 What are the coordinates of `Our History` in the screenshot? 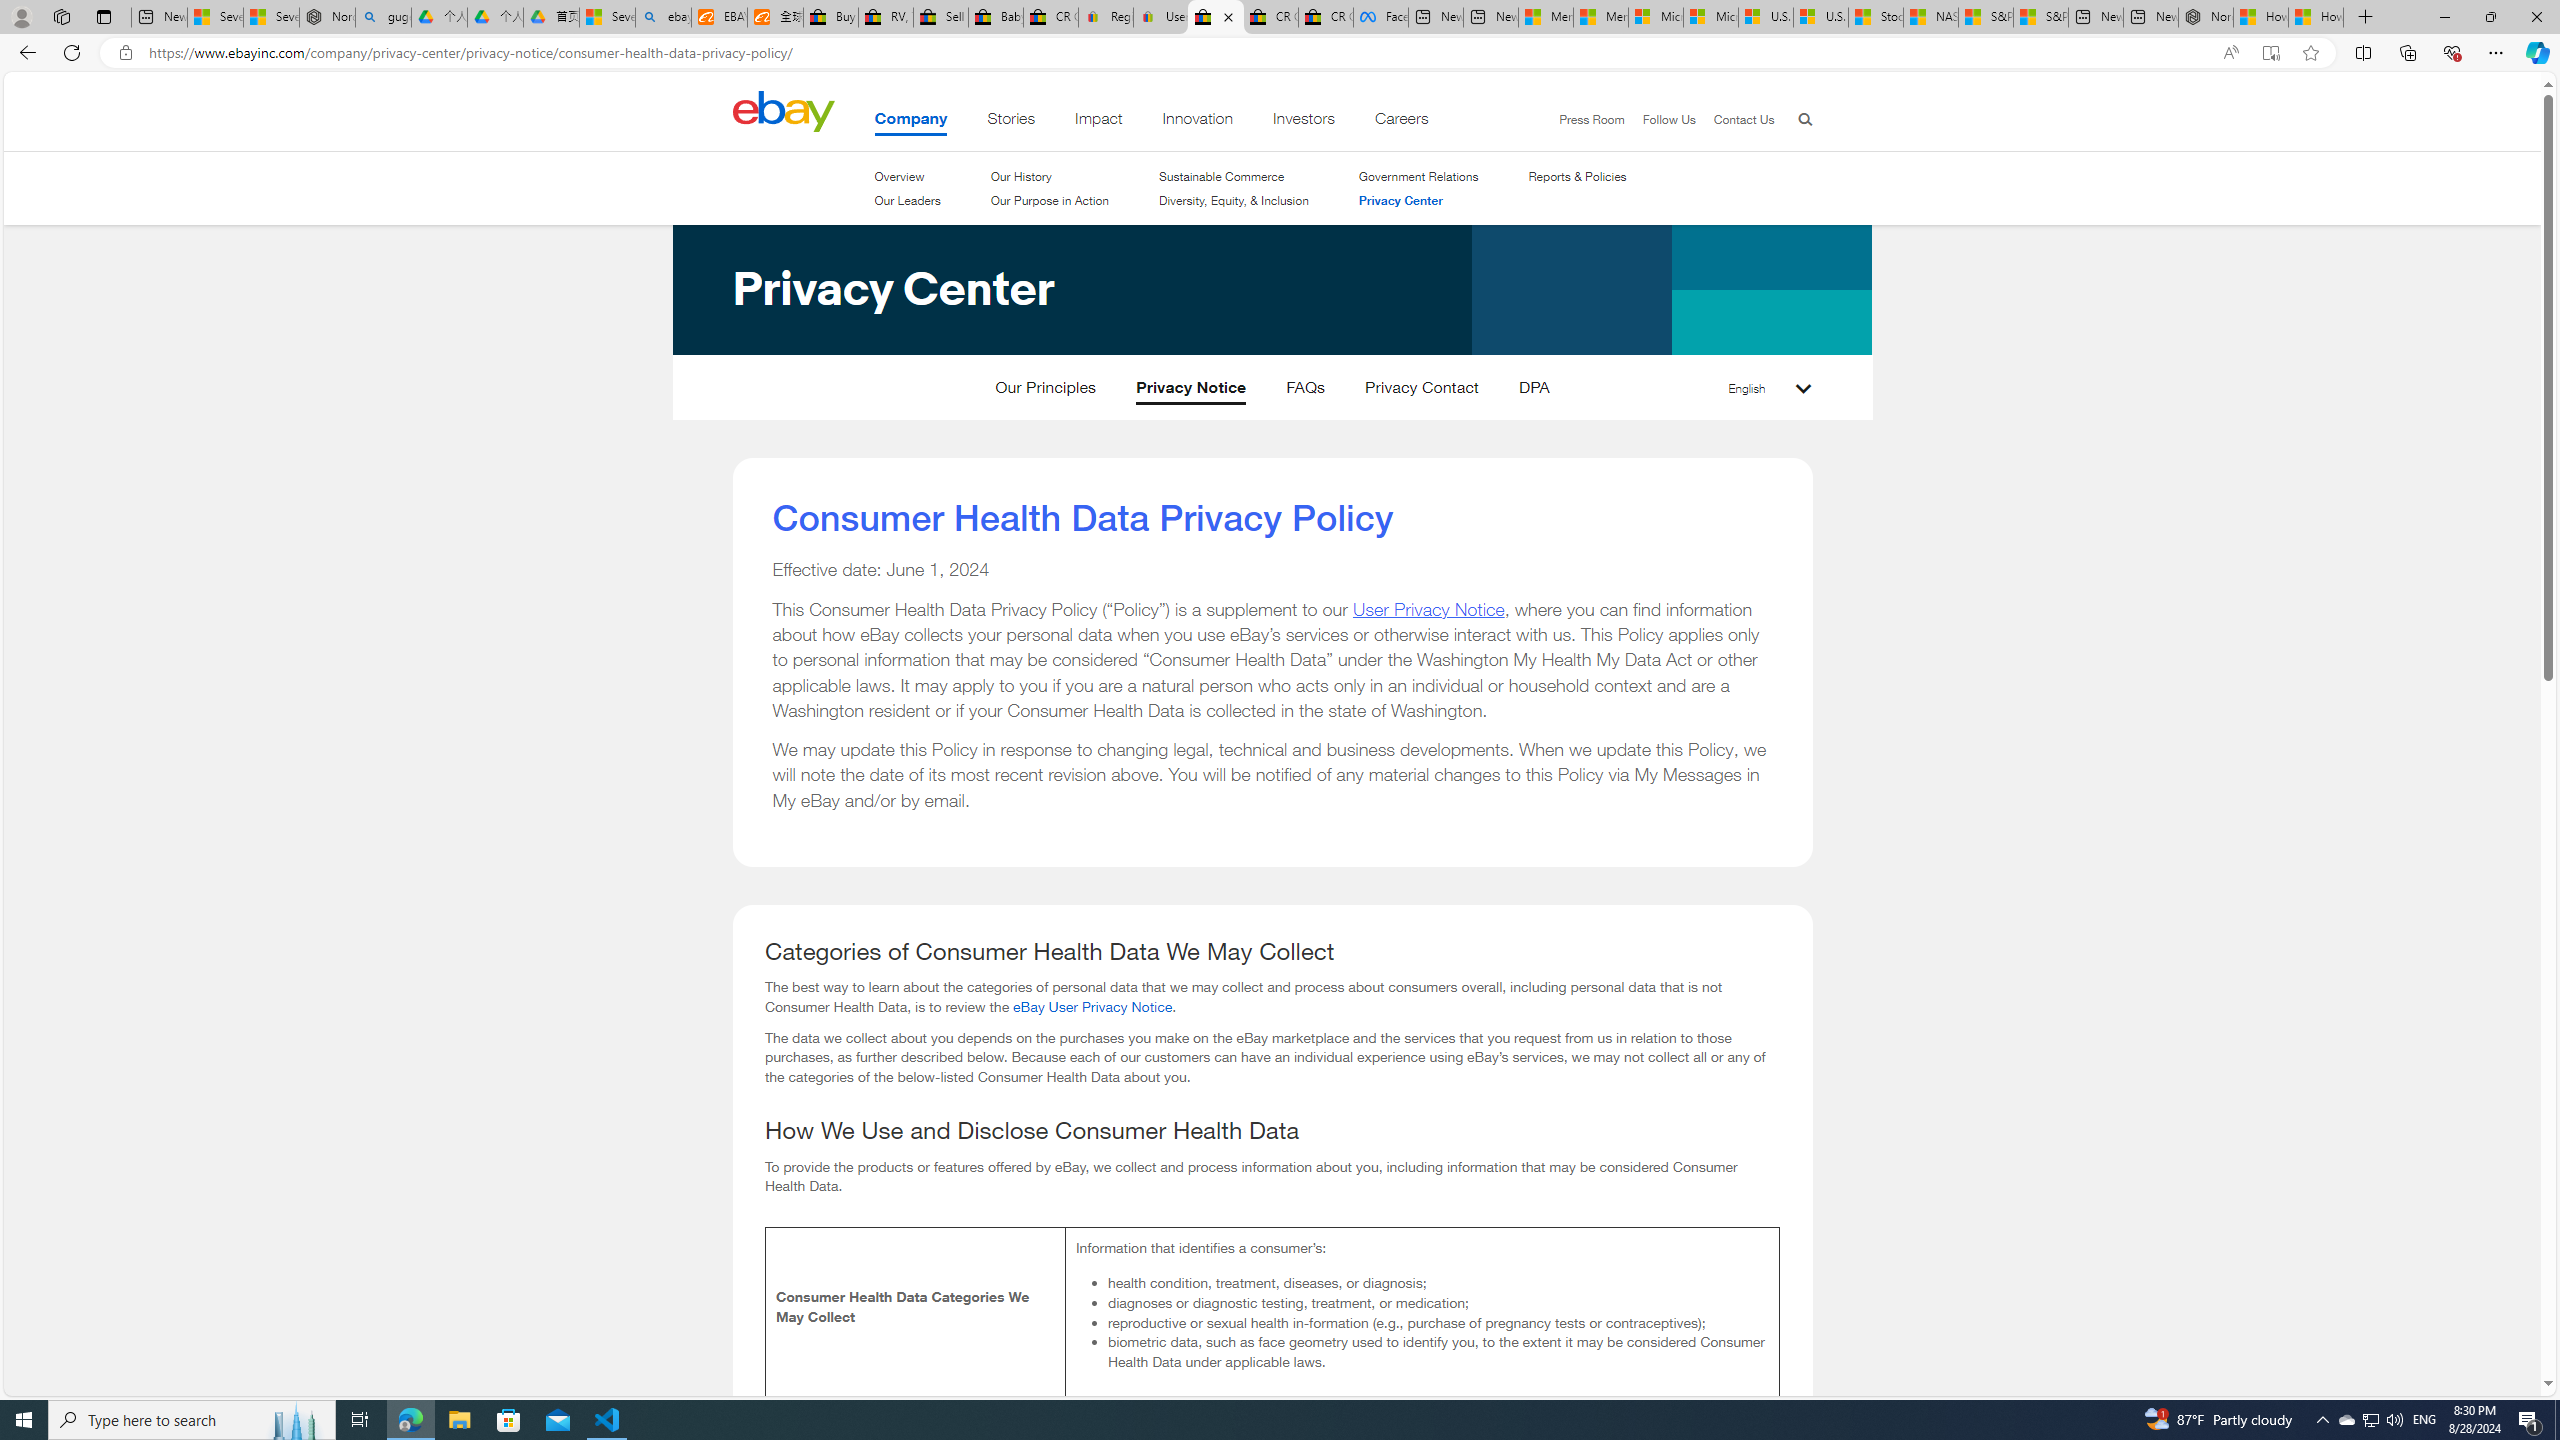 It's located at (1049, 176).